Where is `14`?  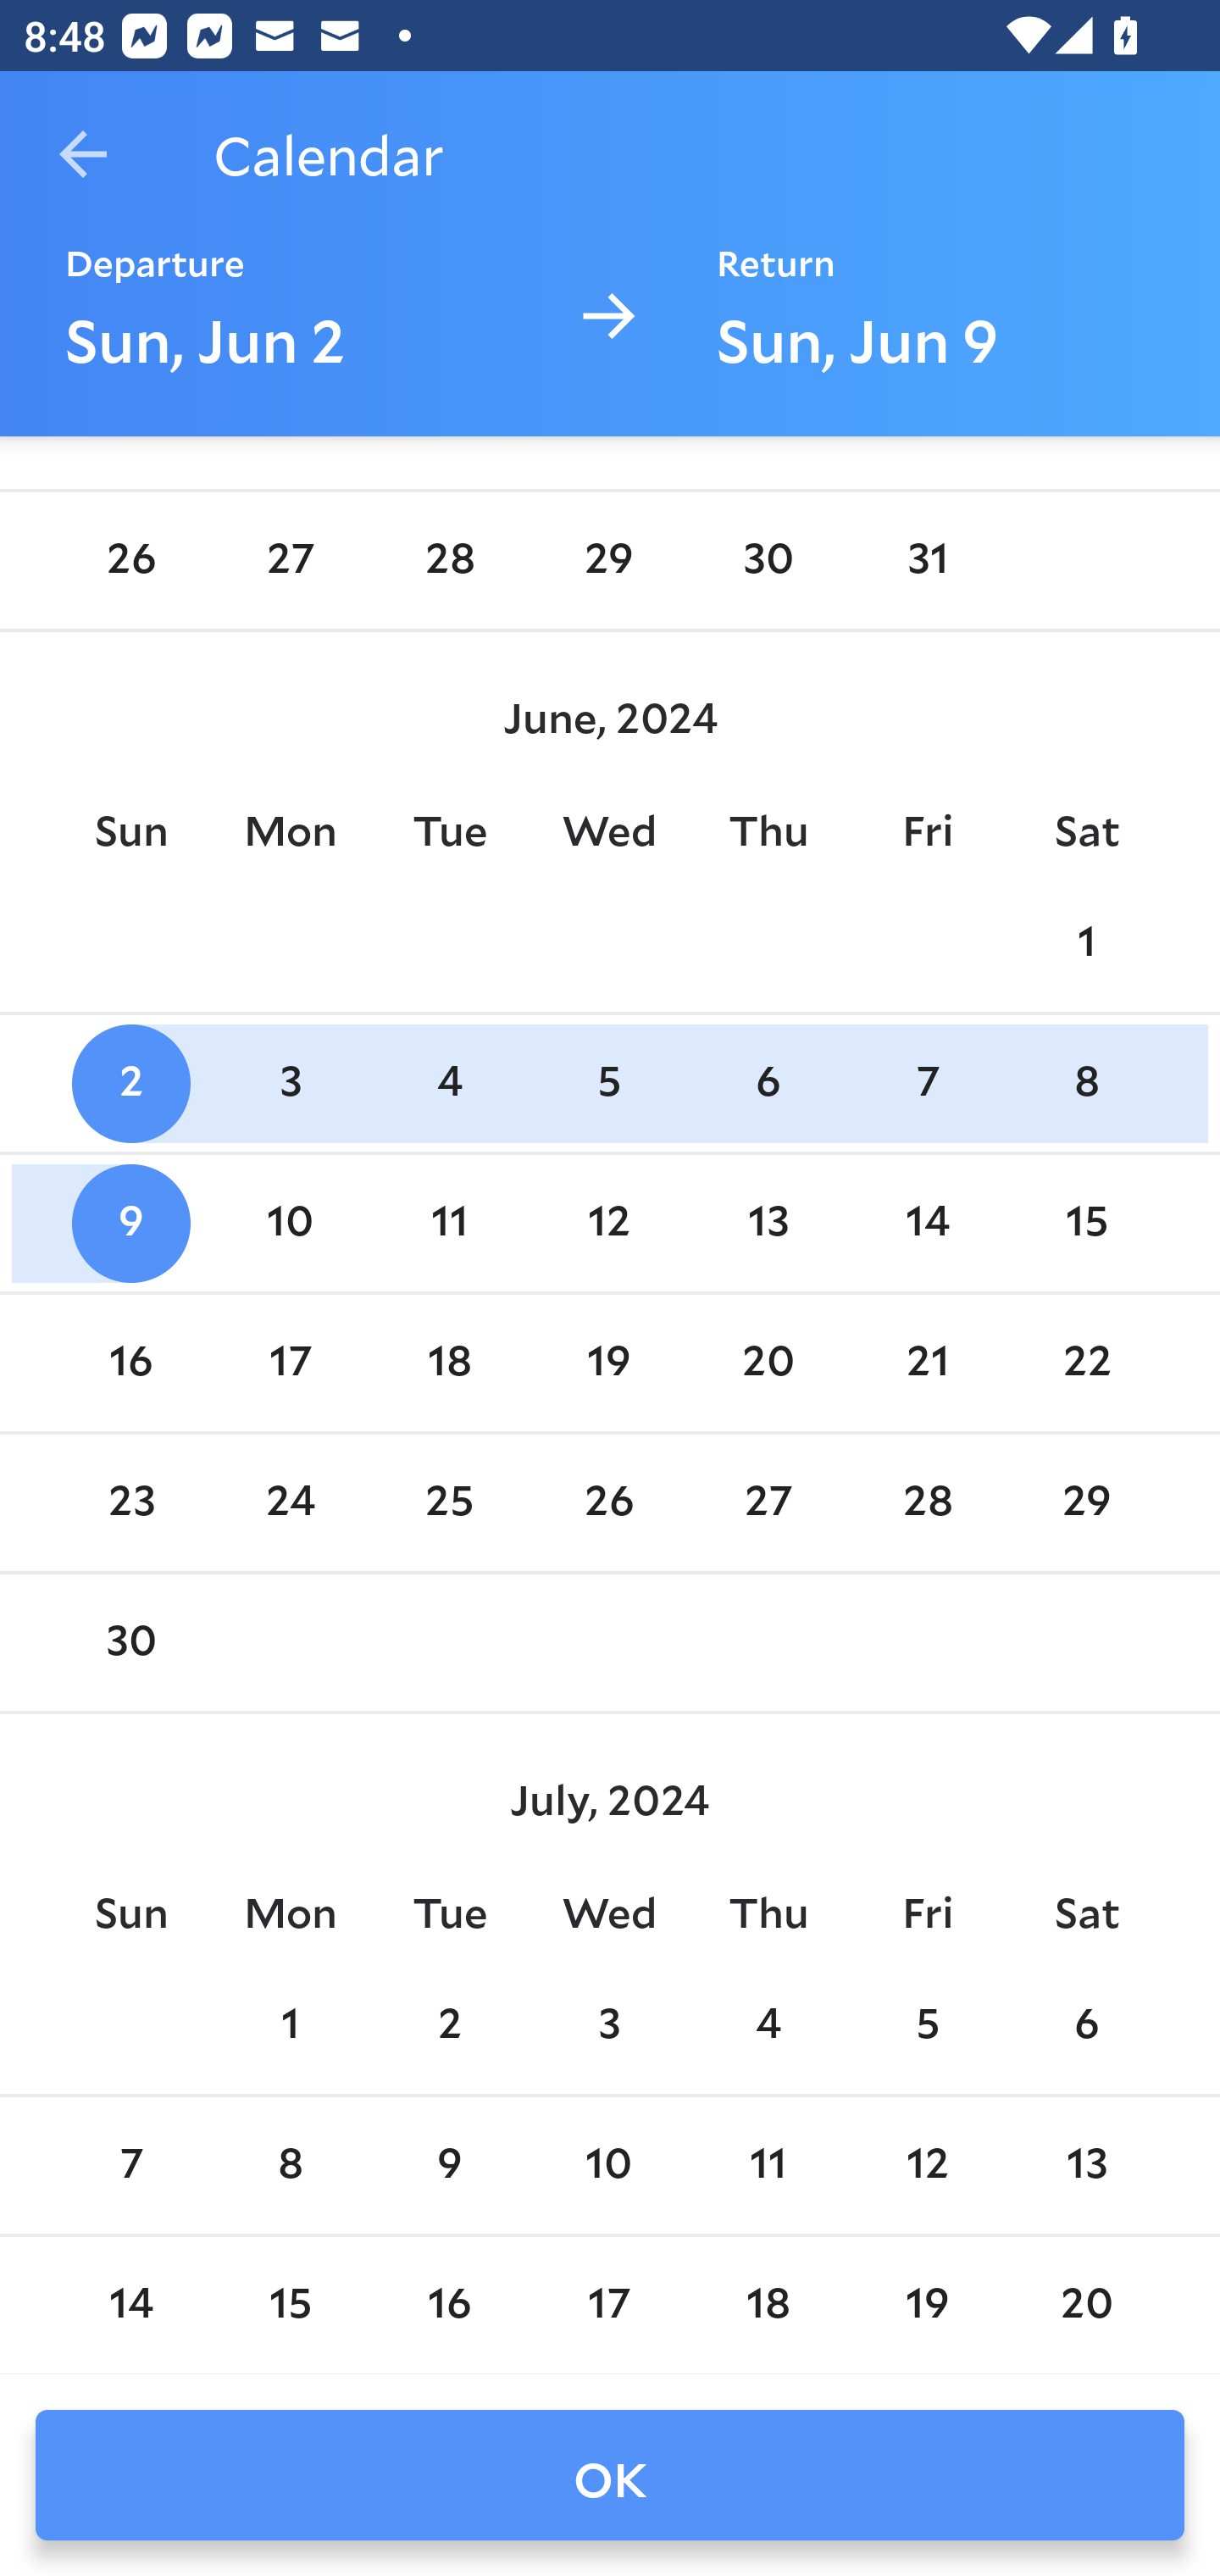
14 is located at coordinates (927, 1224).